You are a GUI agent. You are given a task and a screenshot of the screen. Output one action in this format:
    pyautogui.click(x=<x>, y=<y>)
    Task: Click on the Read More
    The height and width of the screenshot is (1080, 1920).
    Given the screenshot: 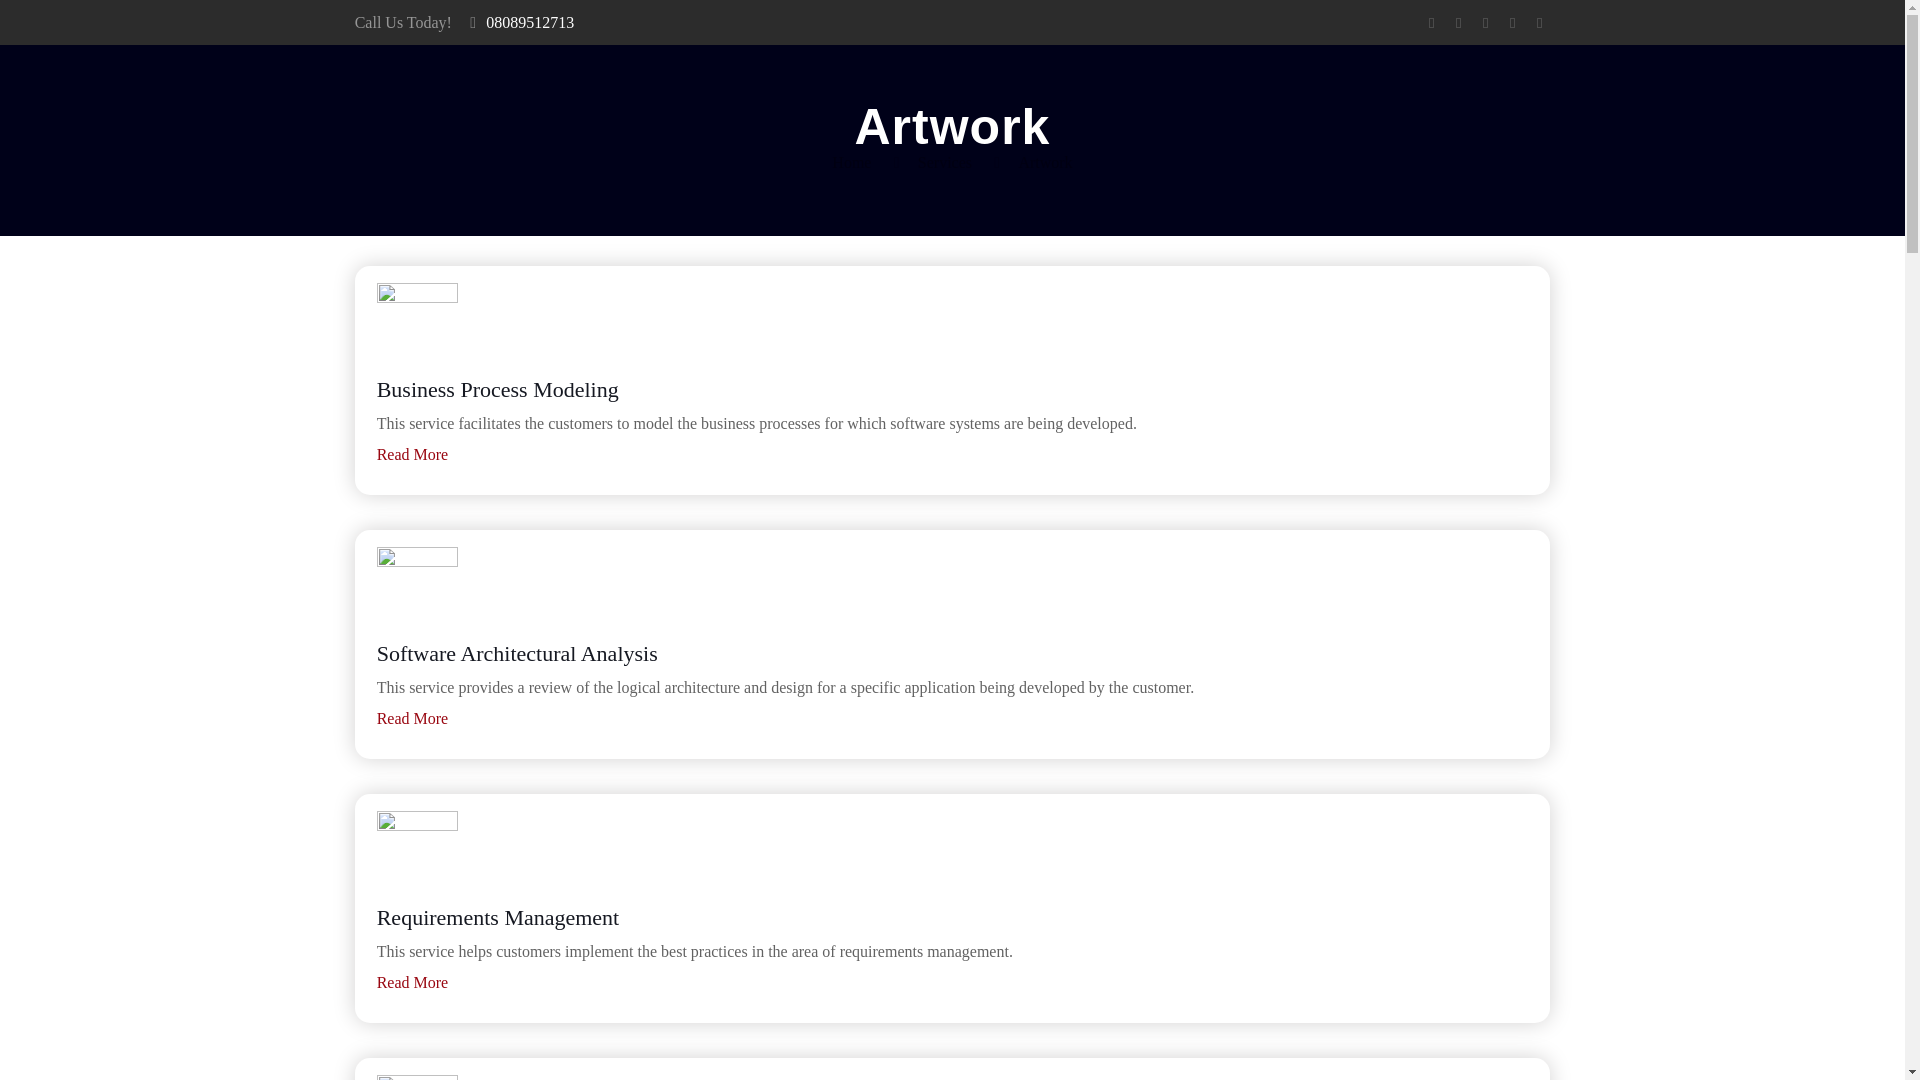 What is the action you would take?
    pyautogui.click(x=412, y=718)
    